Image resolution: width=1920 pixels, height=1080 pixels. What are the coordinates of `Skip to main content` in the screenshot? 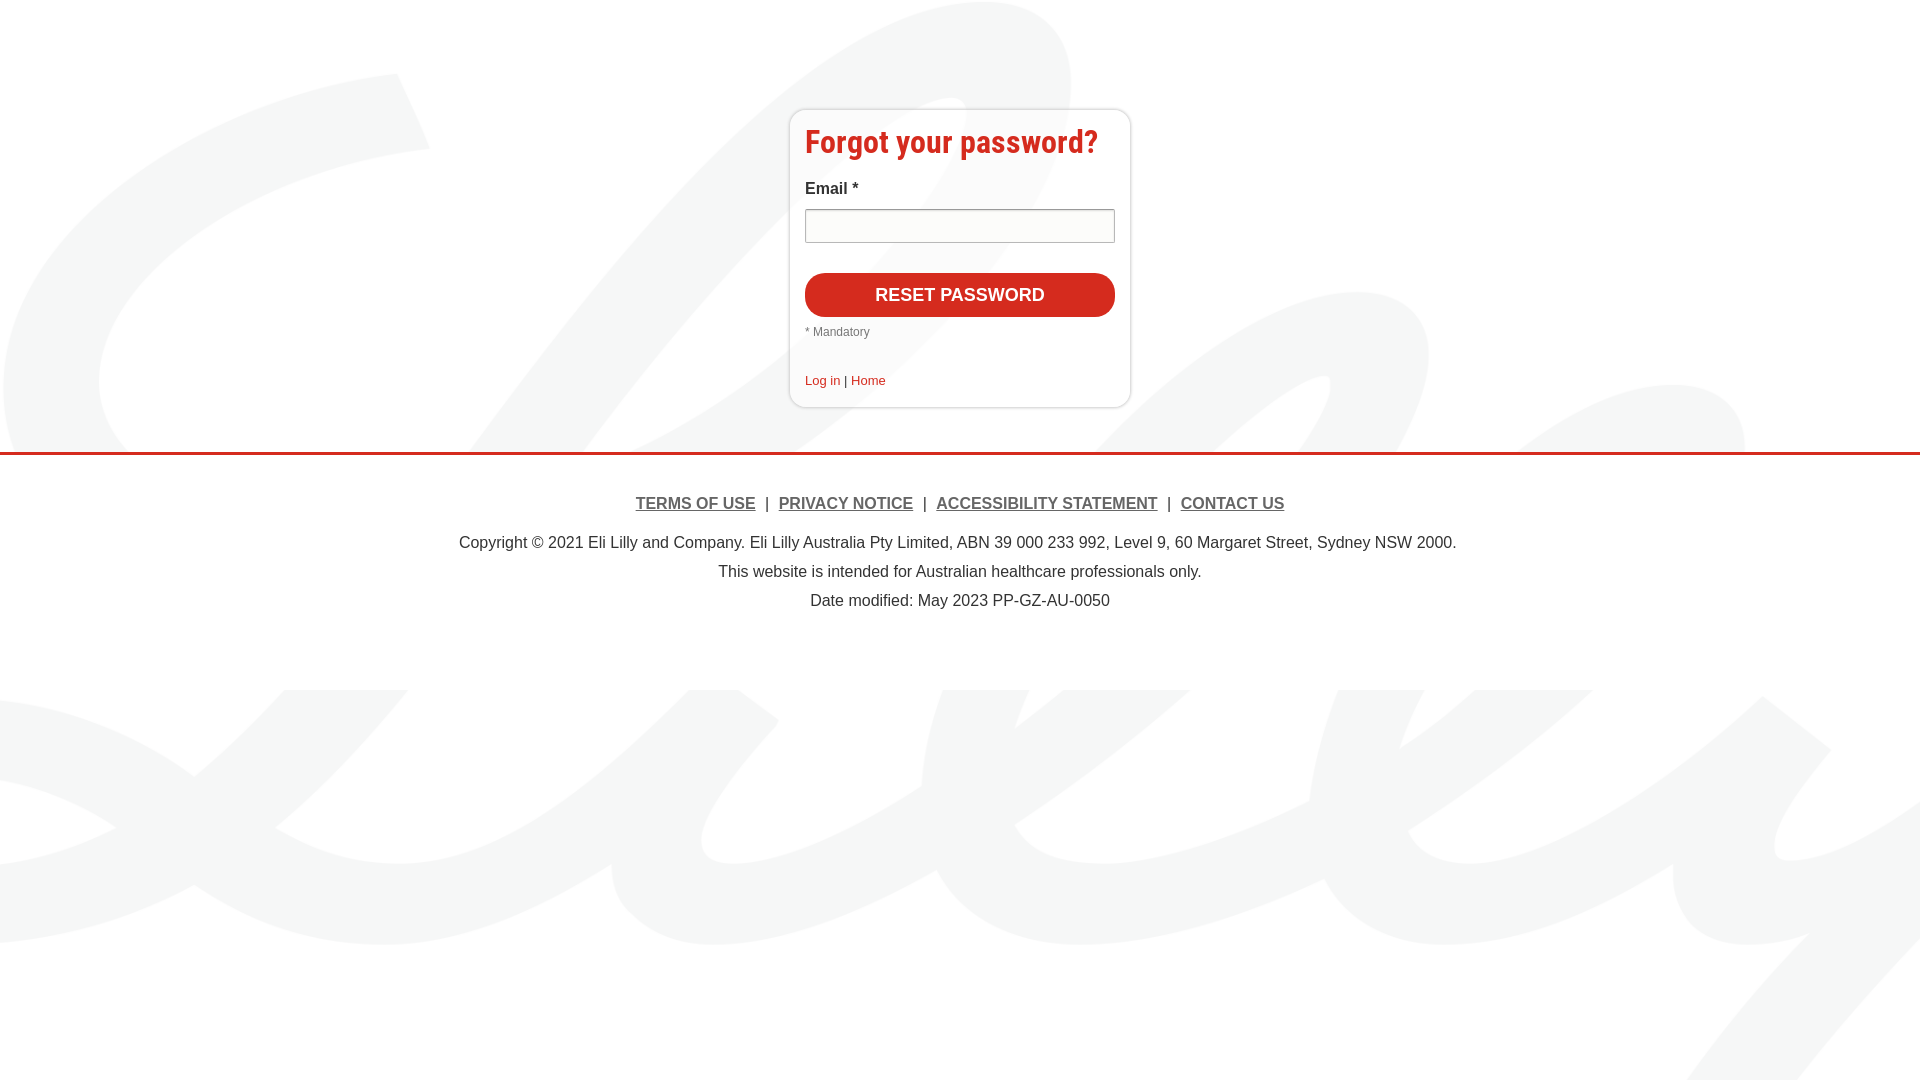 It's located at (0, 0).